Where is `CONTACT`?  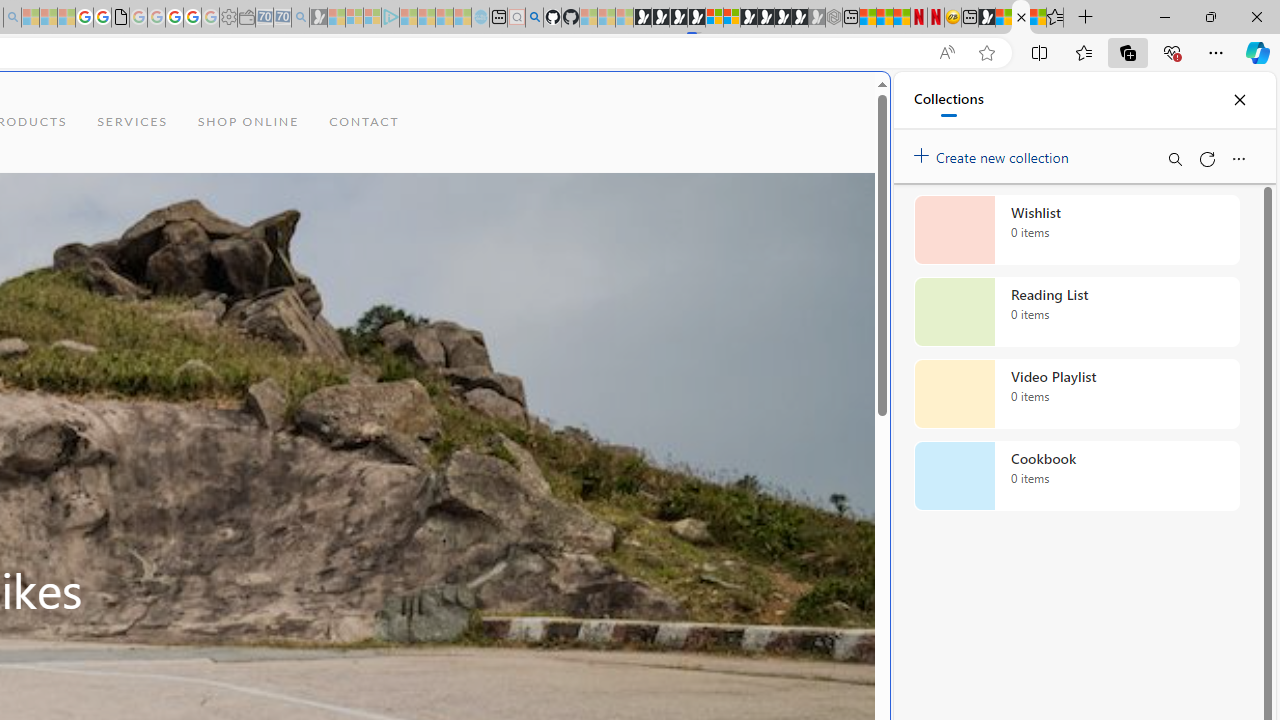
CONTACT is located at coordinates (364, 122).